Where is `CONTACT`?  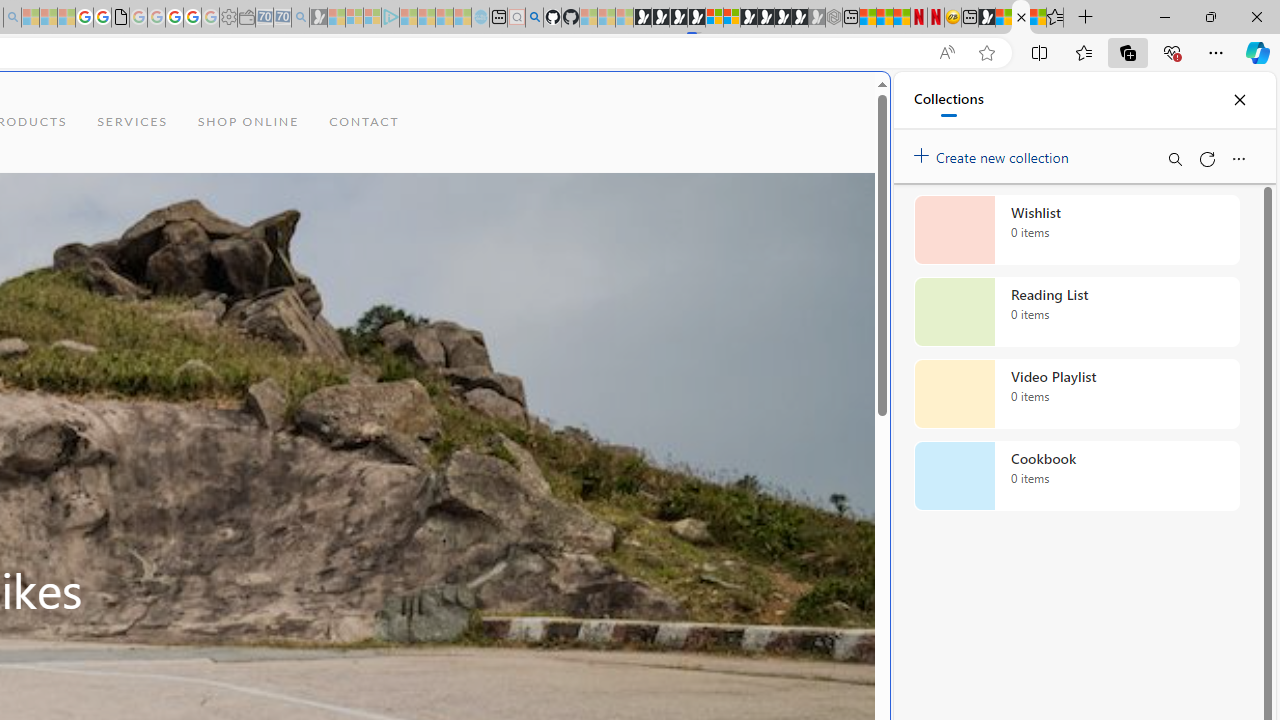
CONTACT is located at coordinates (364, 122).